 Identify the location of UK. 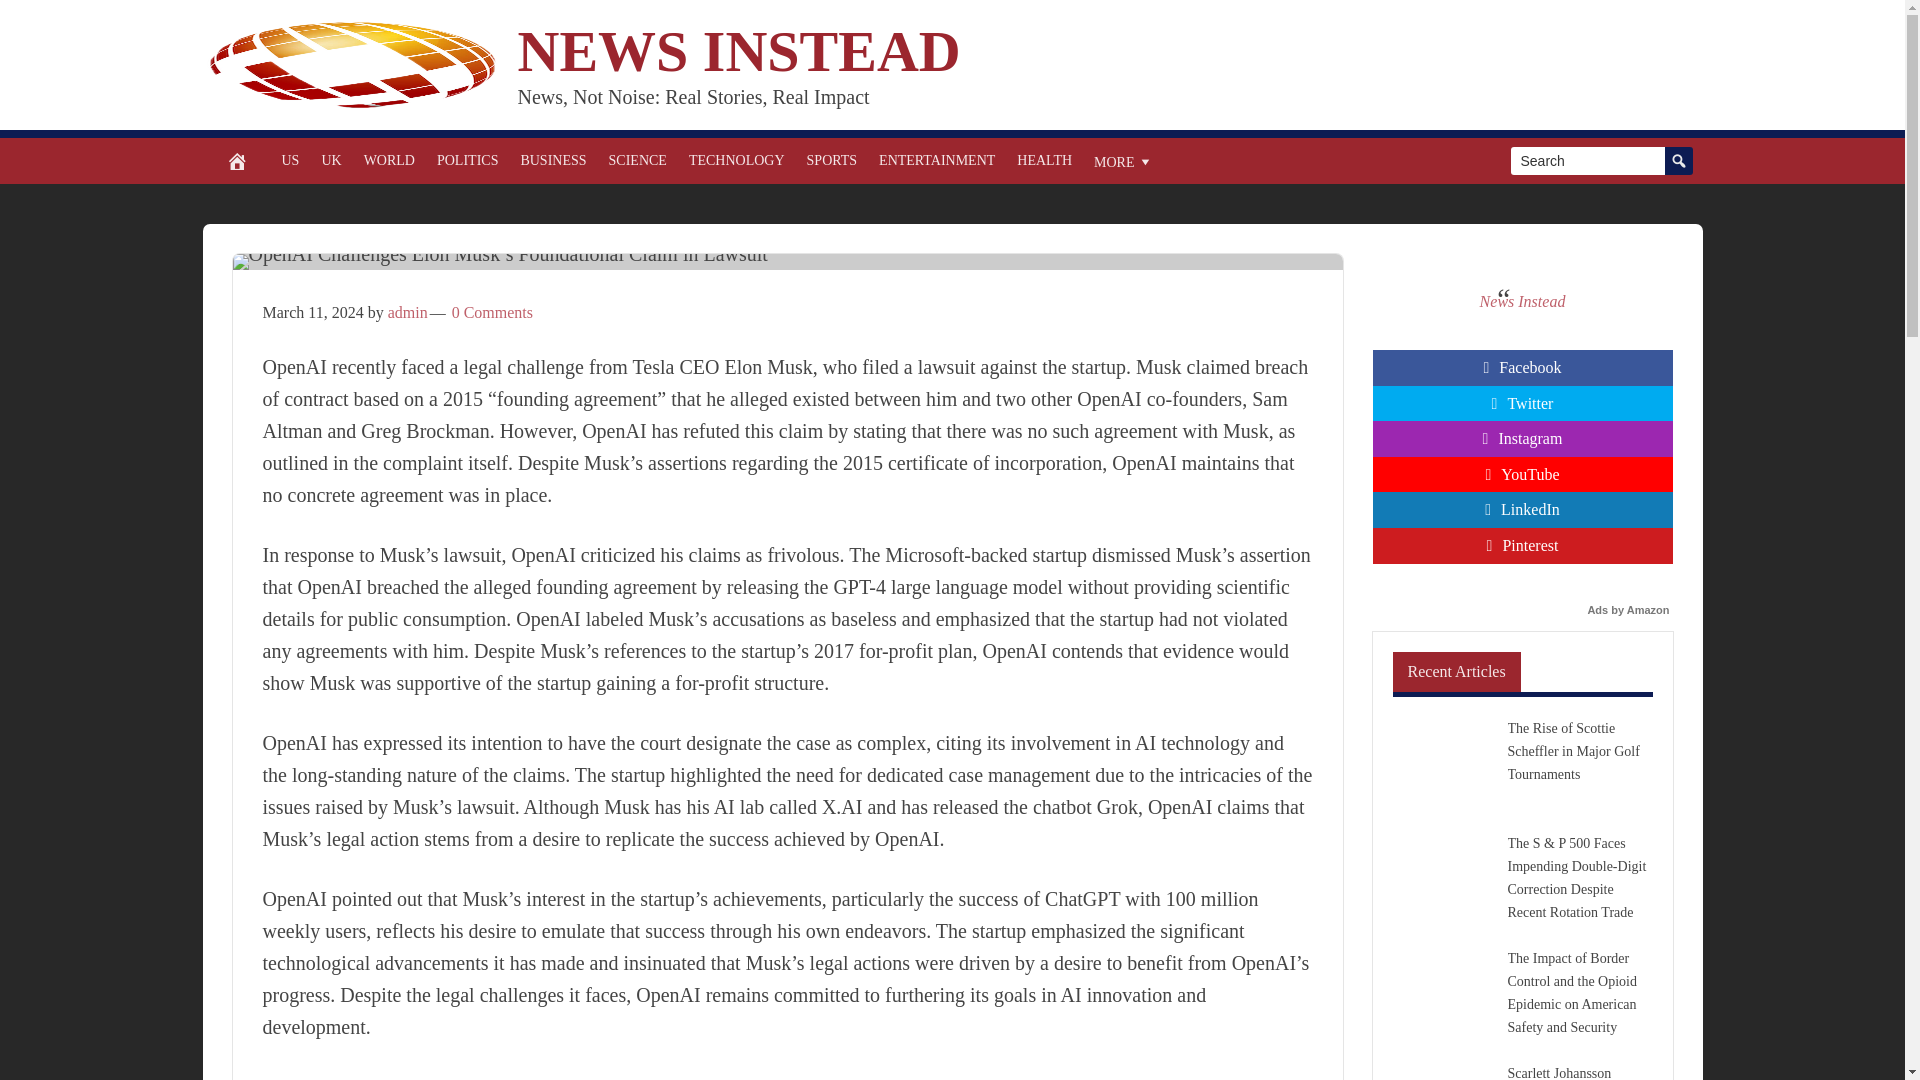
(330, 160).